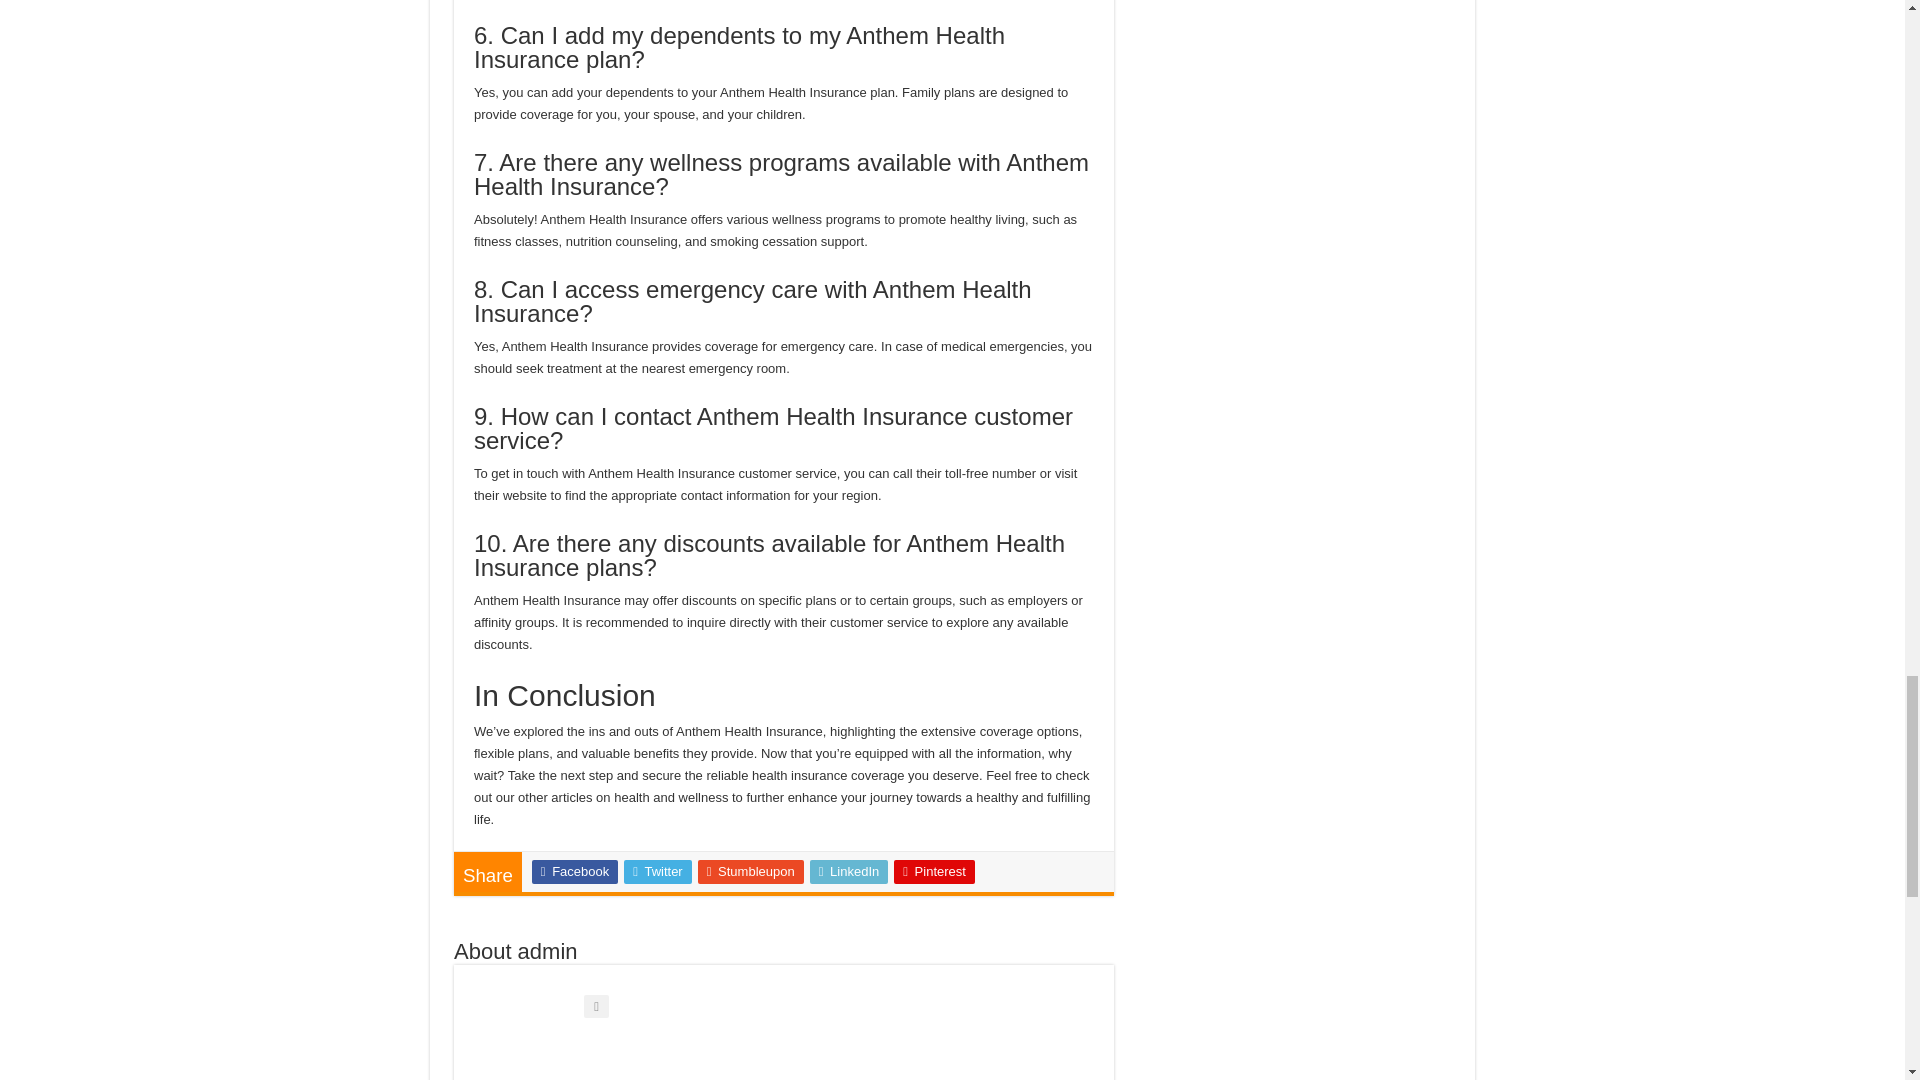  What do you see at coordinates (574, 872) in the screenshot?
I see `Facebook` at bounding box center [574, 872].